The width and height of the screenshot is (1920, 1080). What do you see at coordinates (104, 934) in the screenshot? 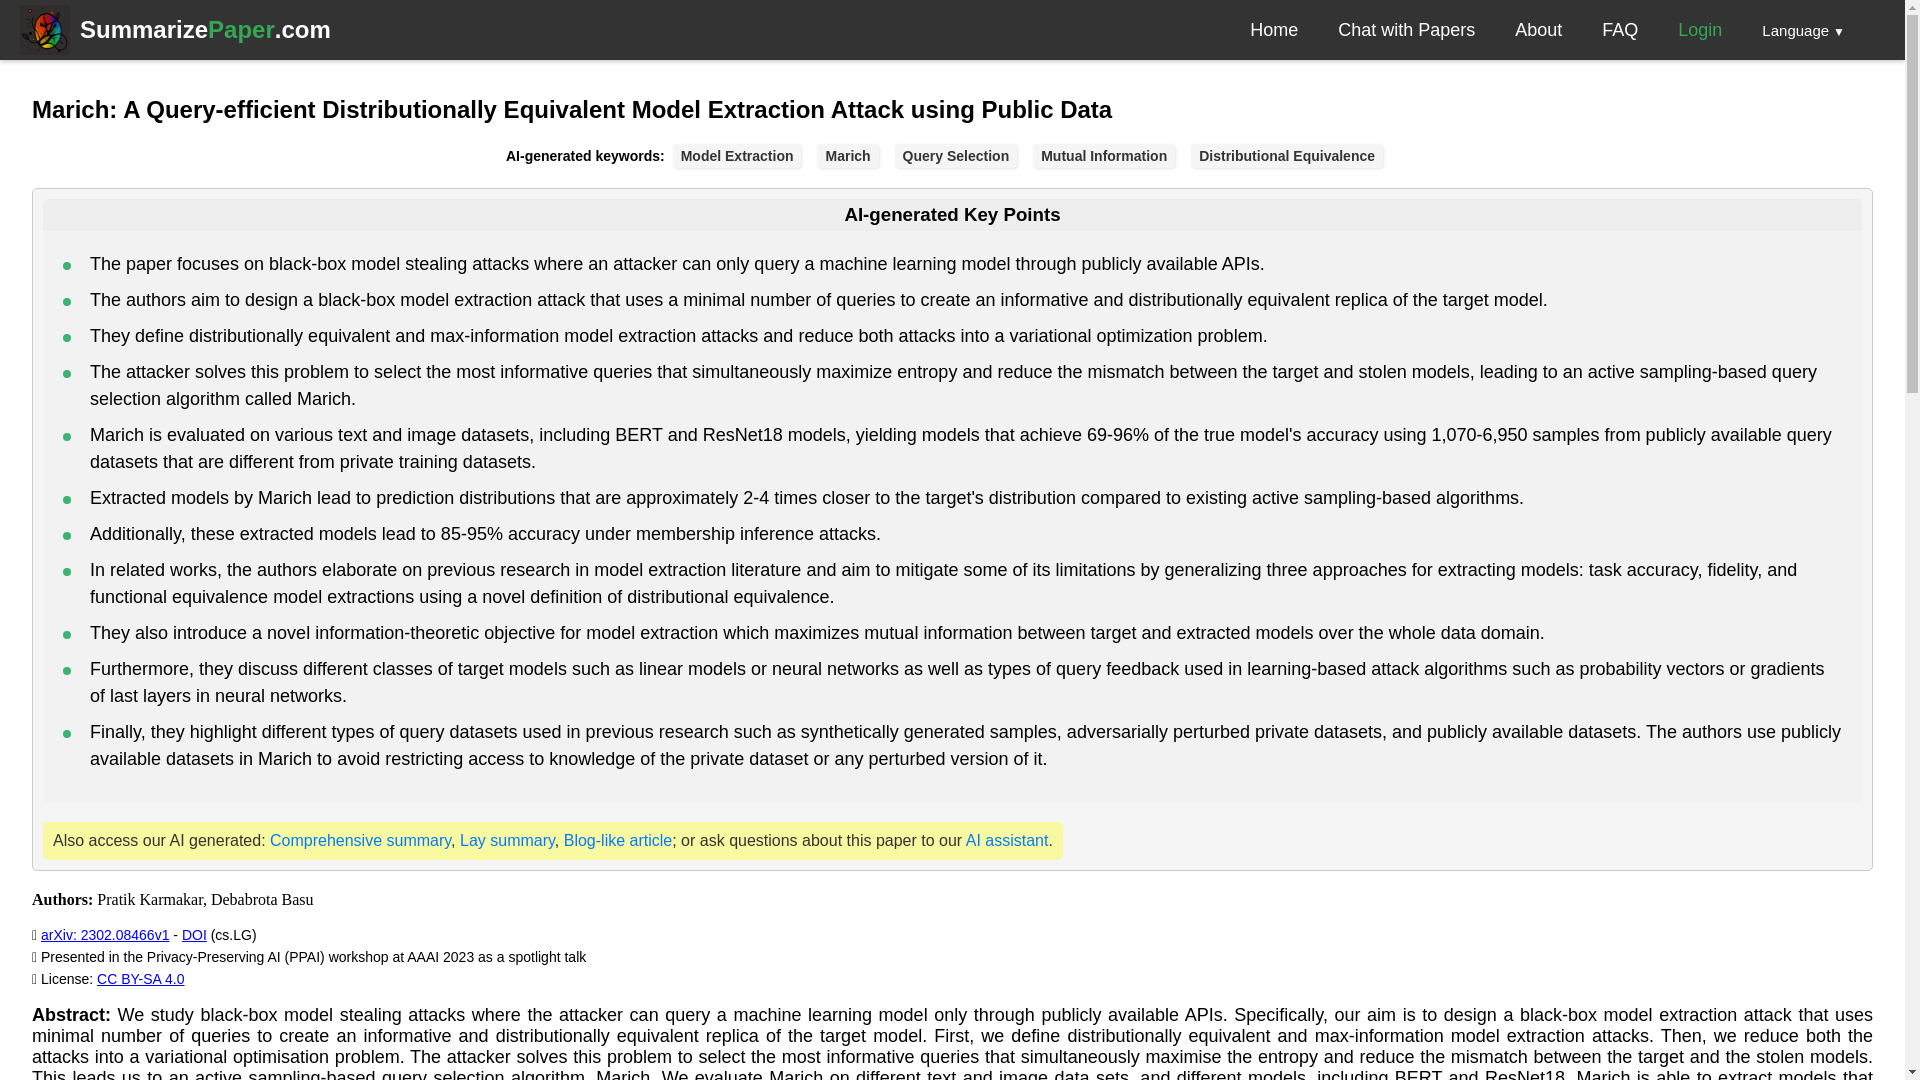
I see `Blog-like article` at bounding box center [104, 934].